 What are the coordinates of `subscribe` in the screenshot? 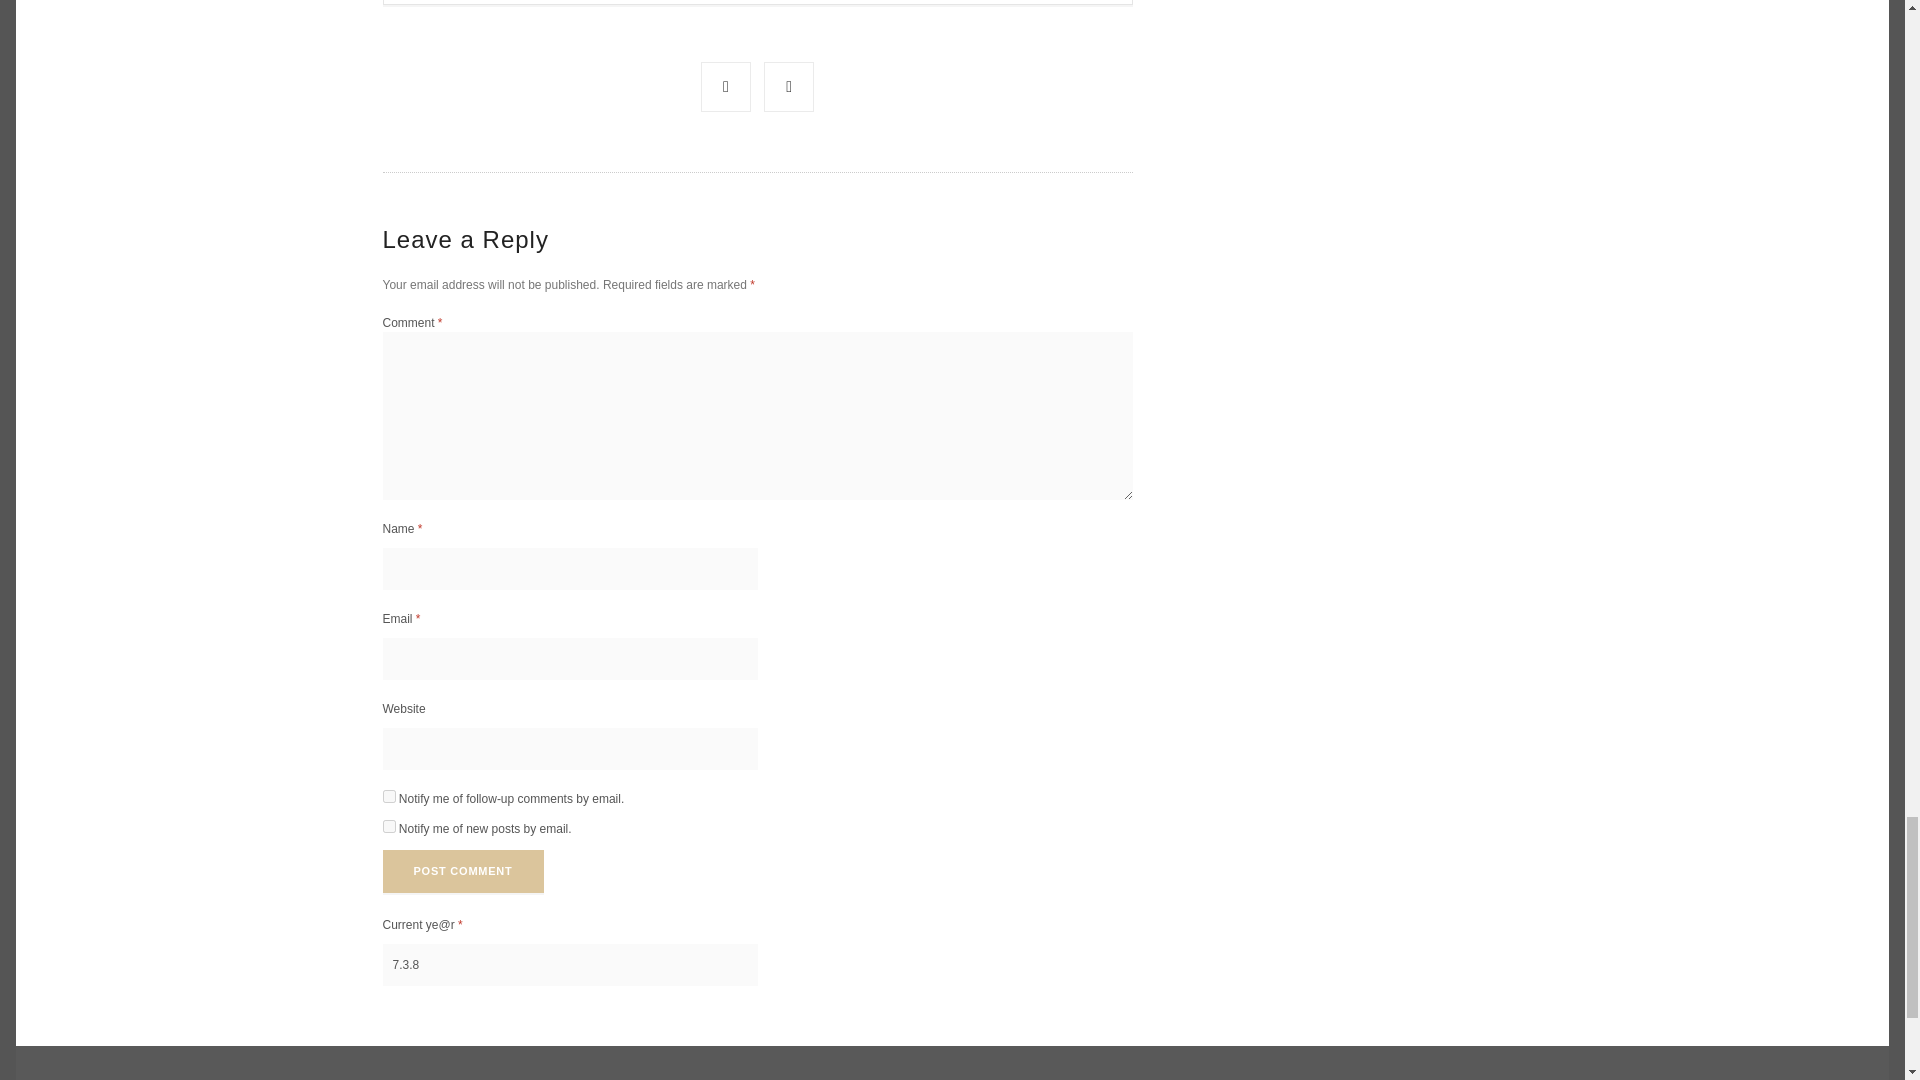 It's located at (388, 796).